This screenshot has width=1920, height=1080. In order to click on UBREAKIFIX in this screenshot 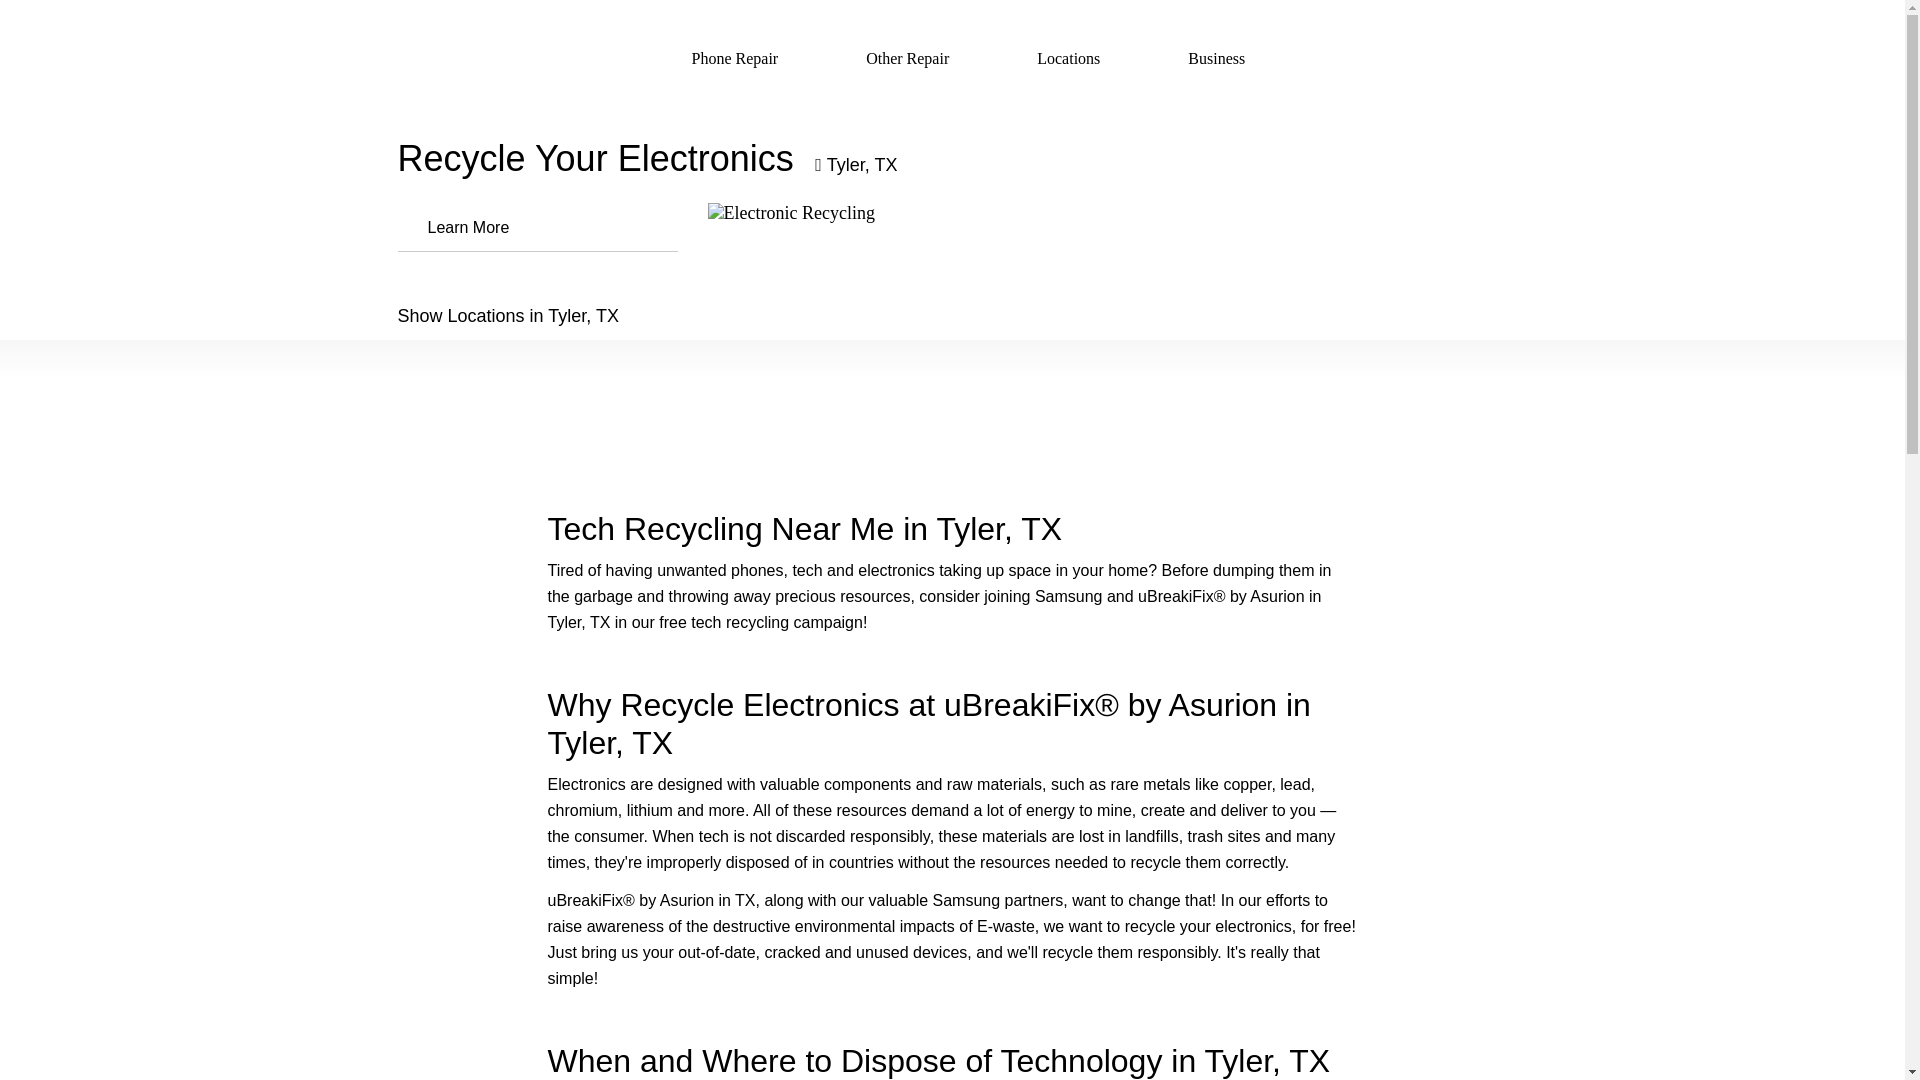, I will do `click(486, 54)`.